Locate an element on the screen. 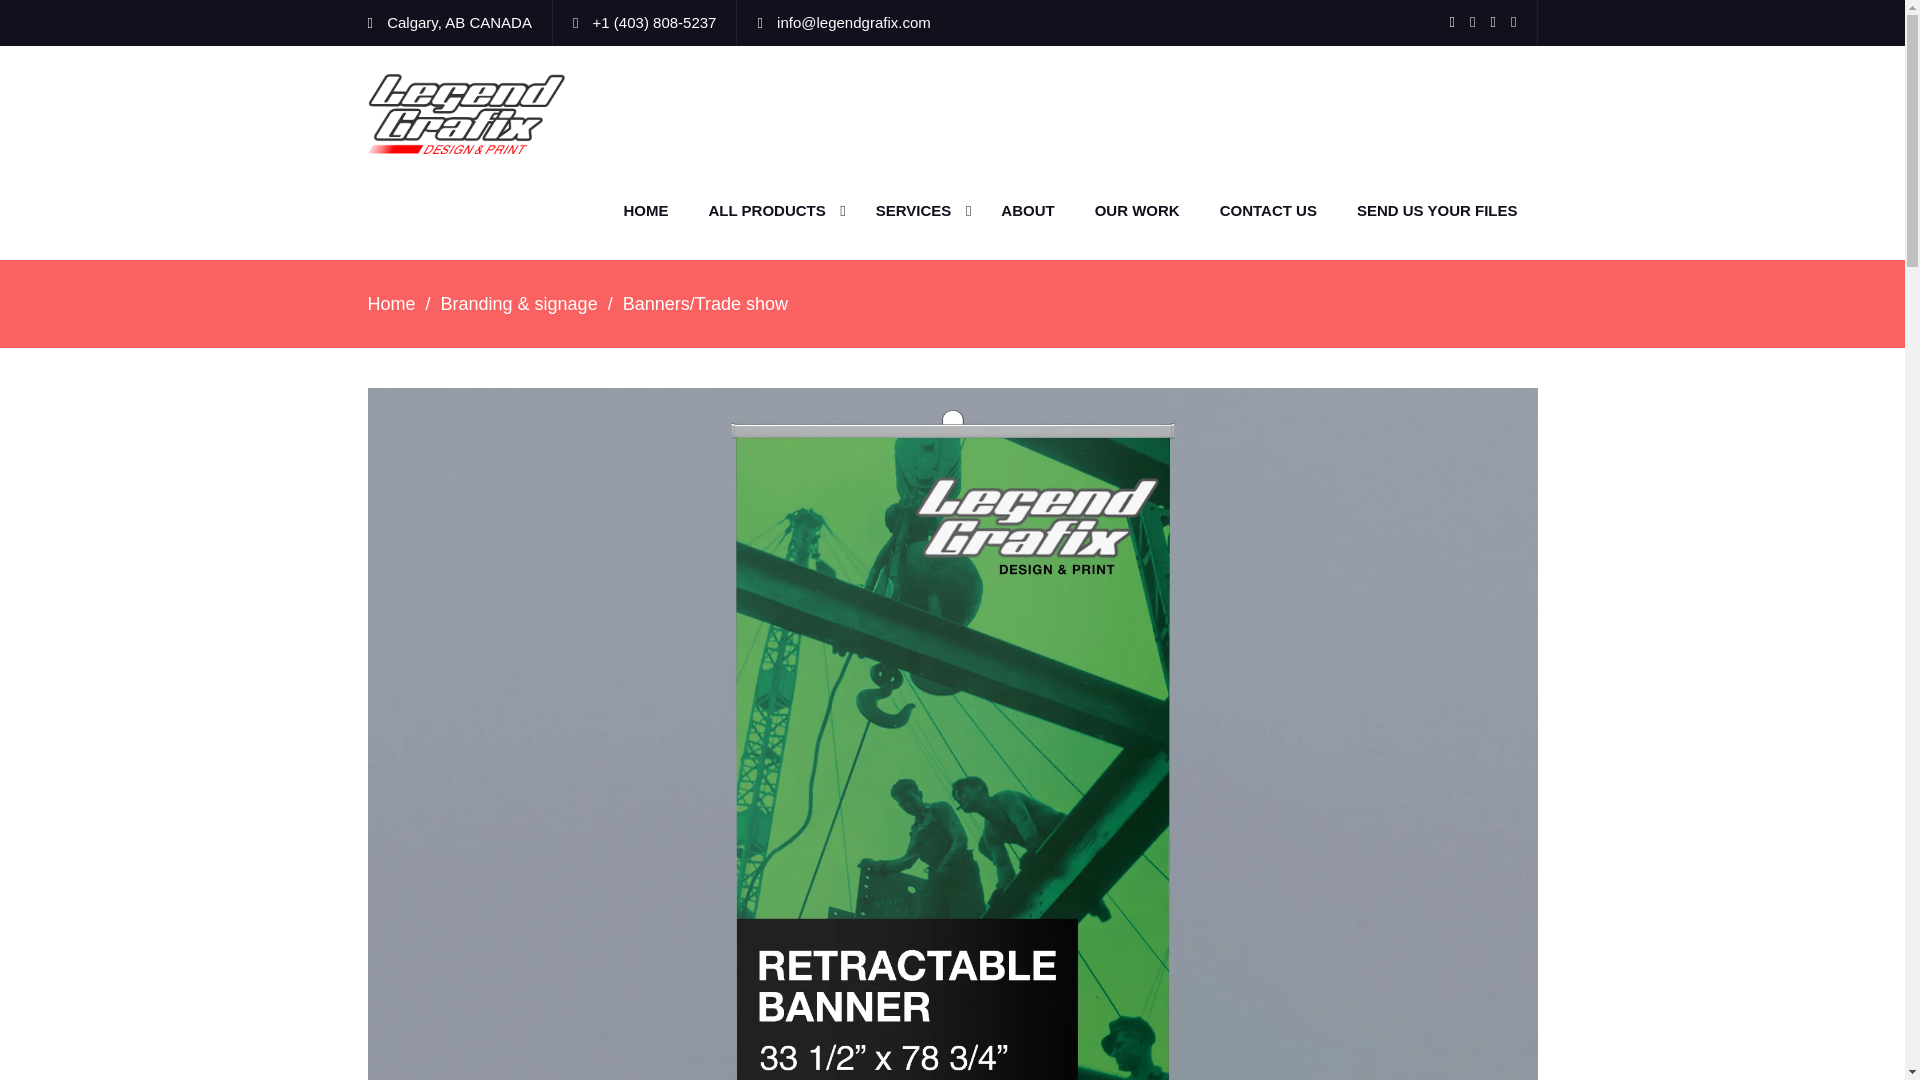 Image resolution: width=1920 pixels, height=1080 pixels. OUR WORK is located at coordinates (1138, 211).